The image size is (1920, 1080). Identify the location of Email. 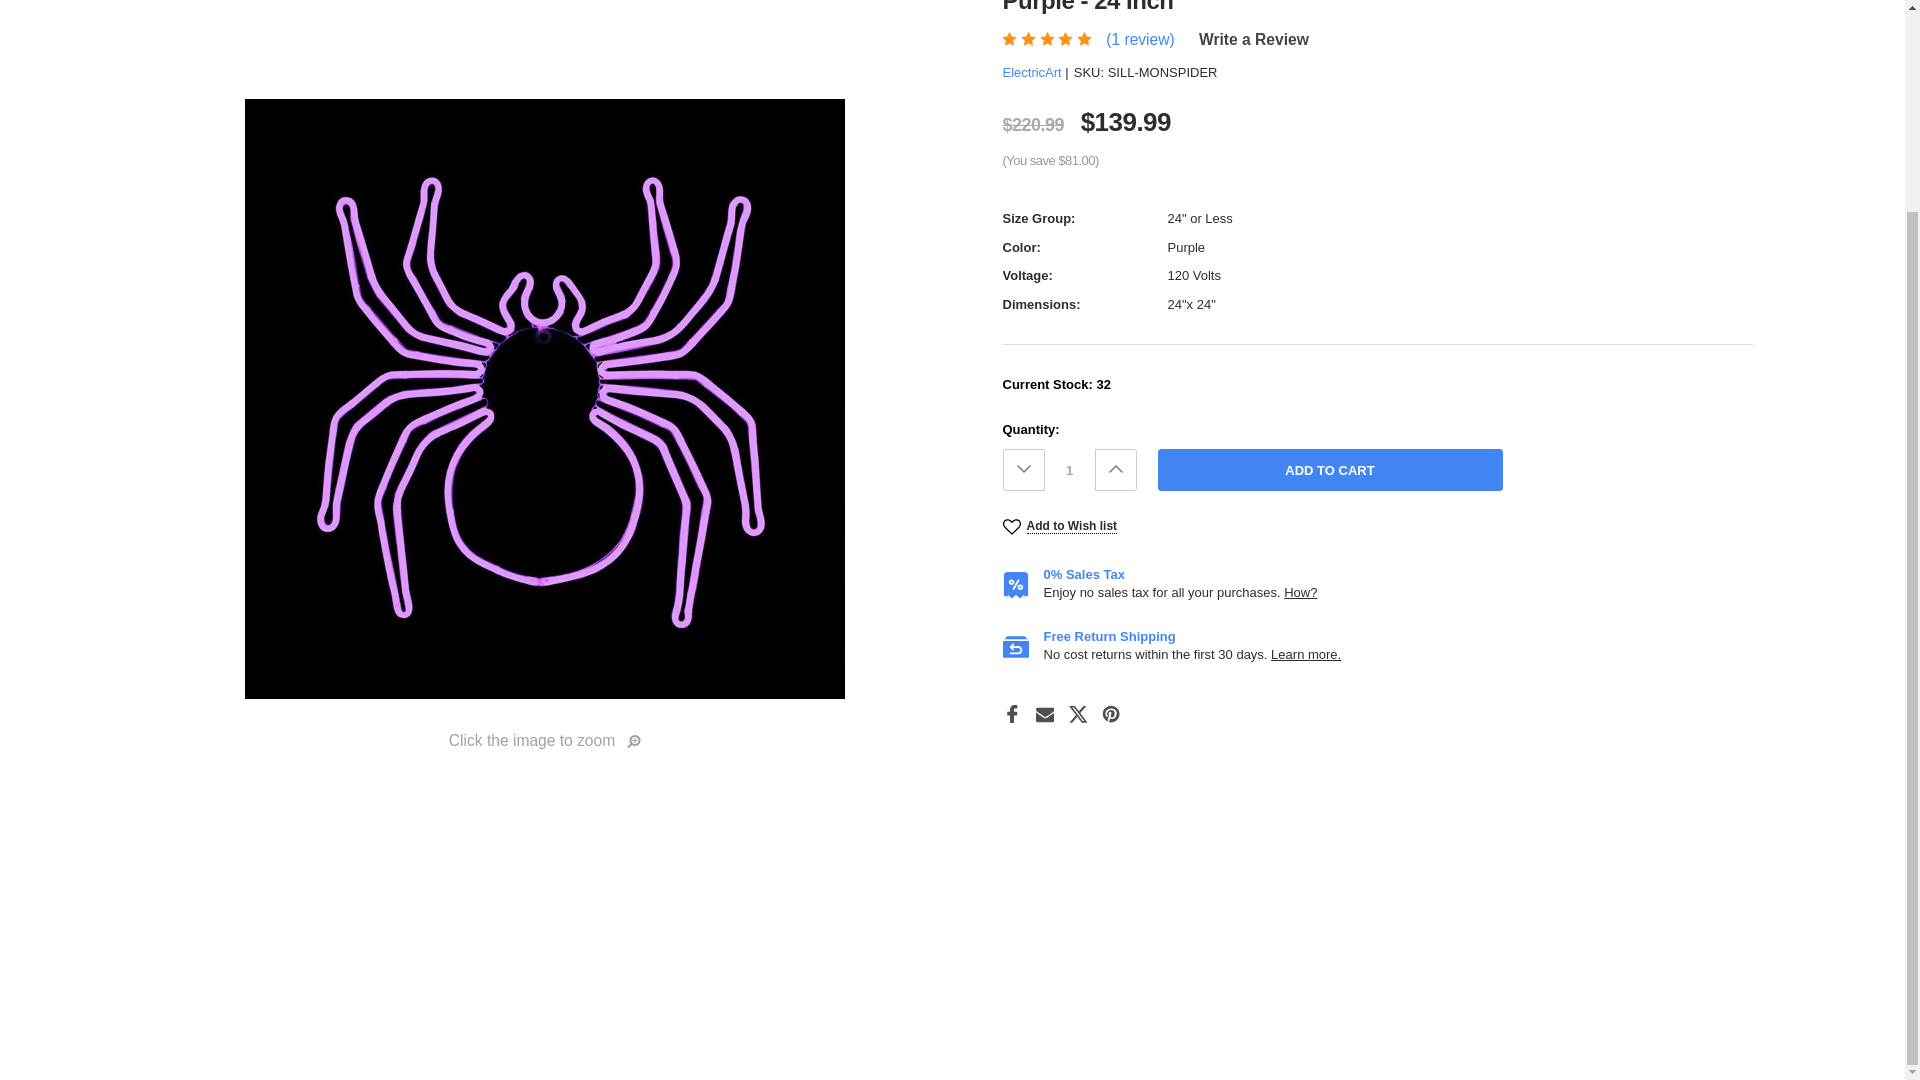
(1045, 714).